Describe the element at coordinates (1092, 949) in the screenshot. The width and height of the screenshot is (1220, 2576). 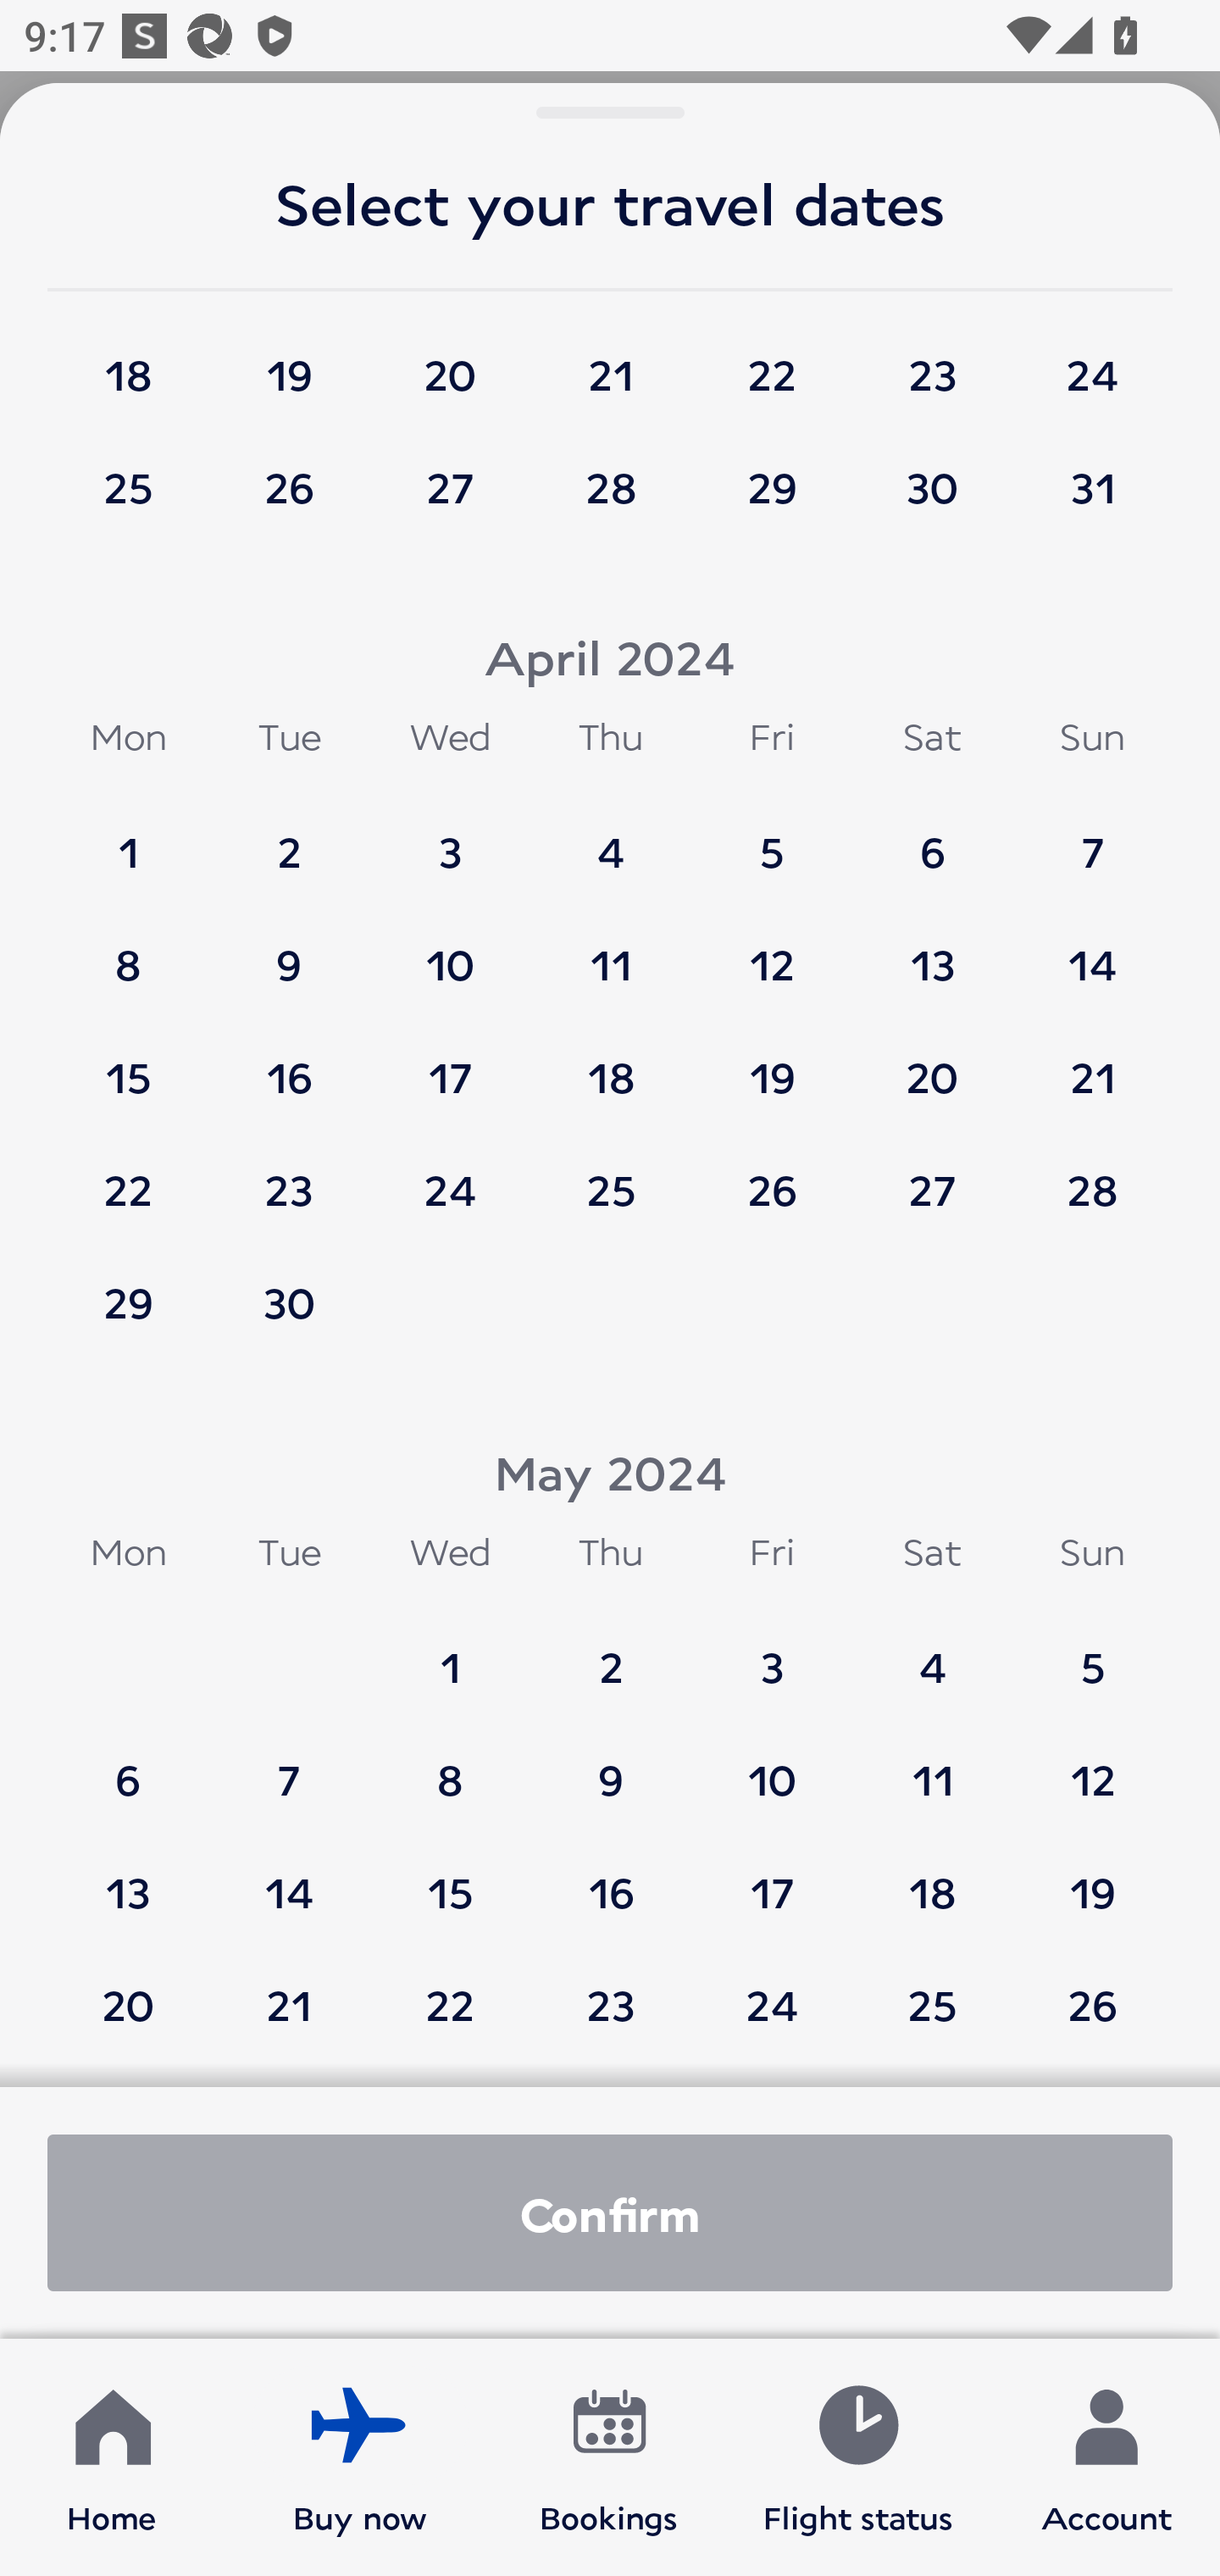
I see `14` at that location.